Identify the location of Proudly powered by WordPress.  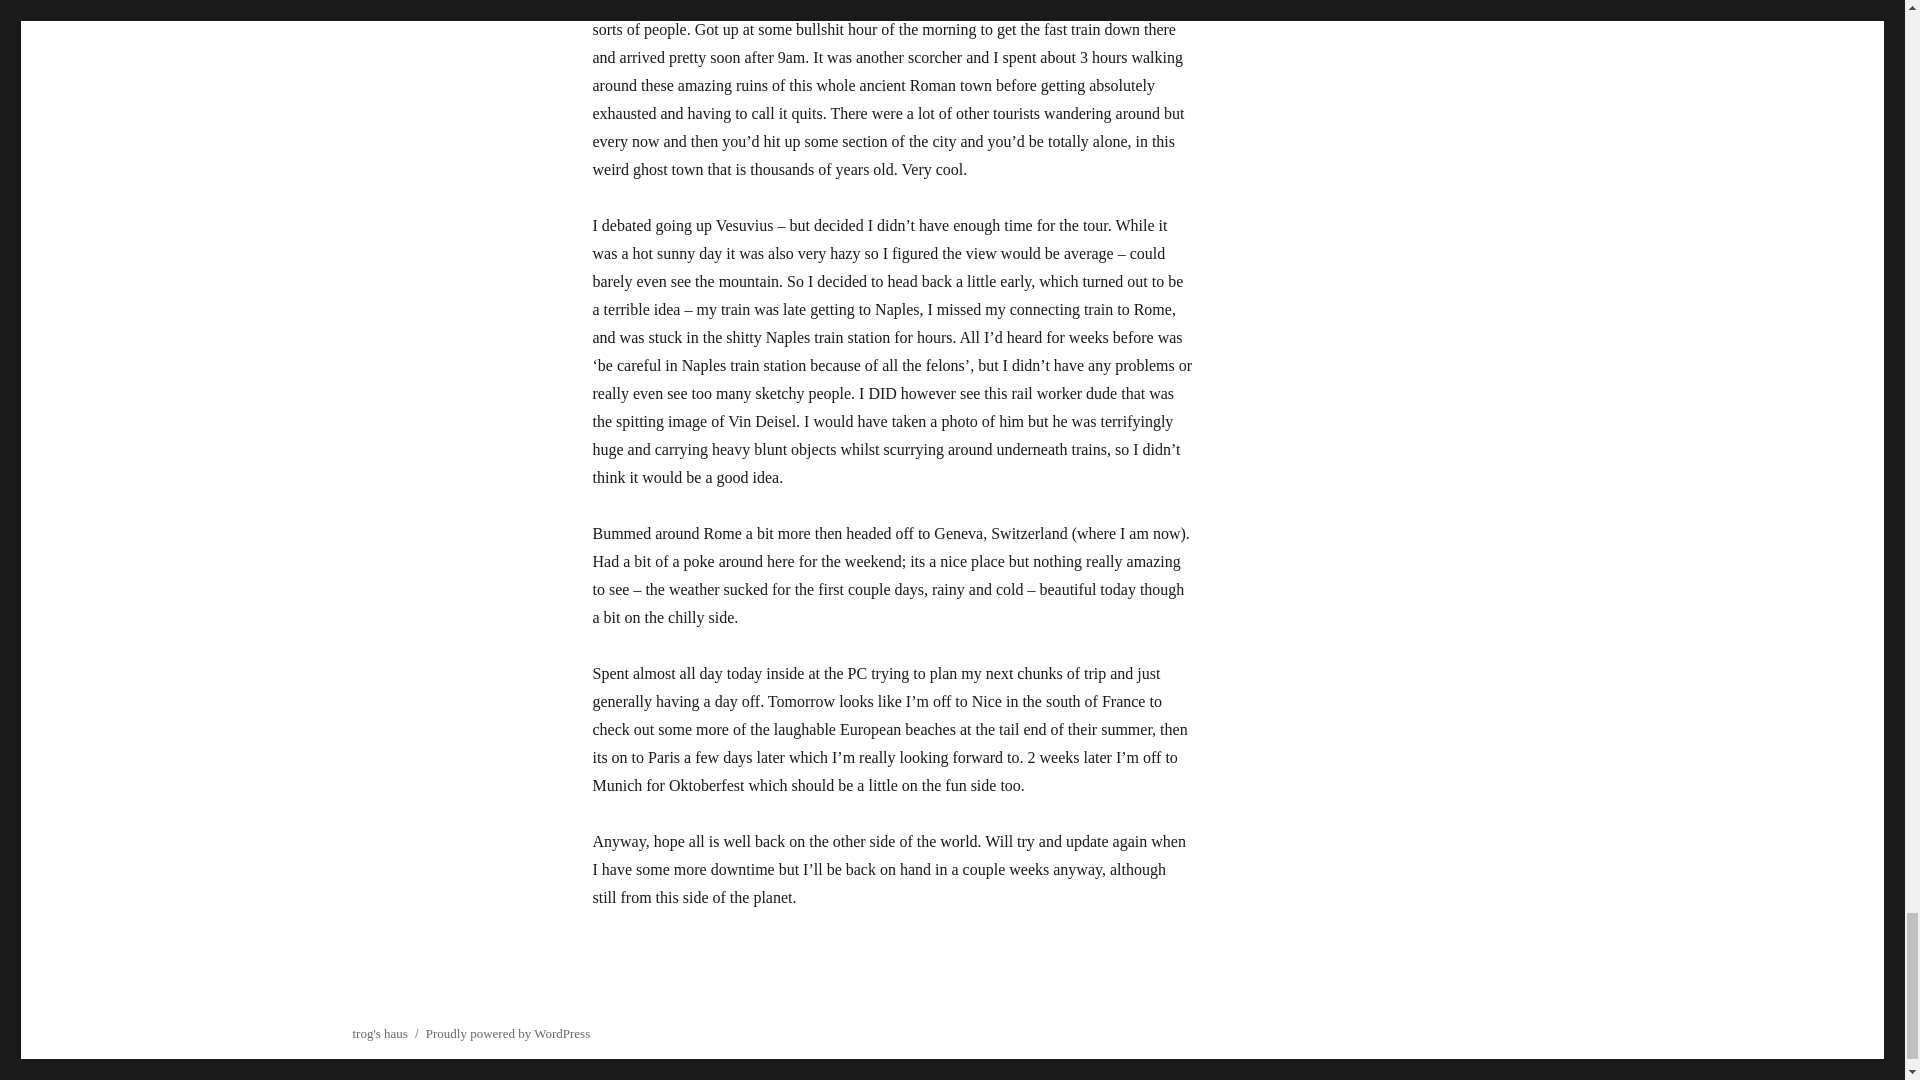
(508, 1034).